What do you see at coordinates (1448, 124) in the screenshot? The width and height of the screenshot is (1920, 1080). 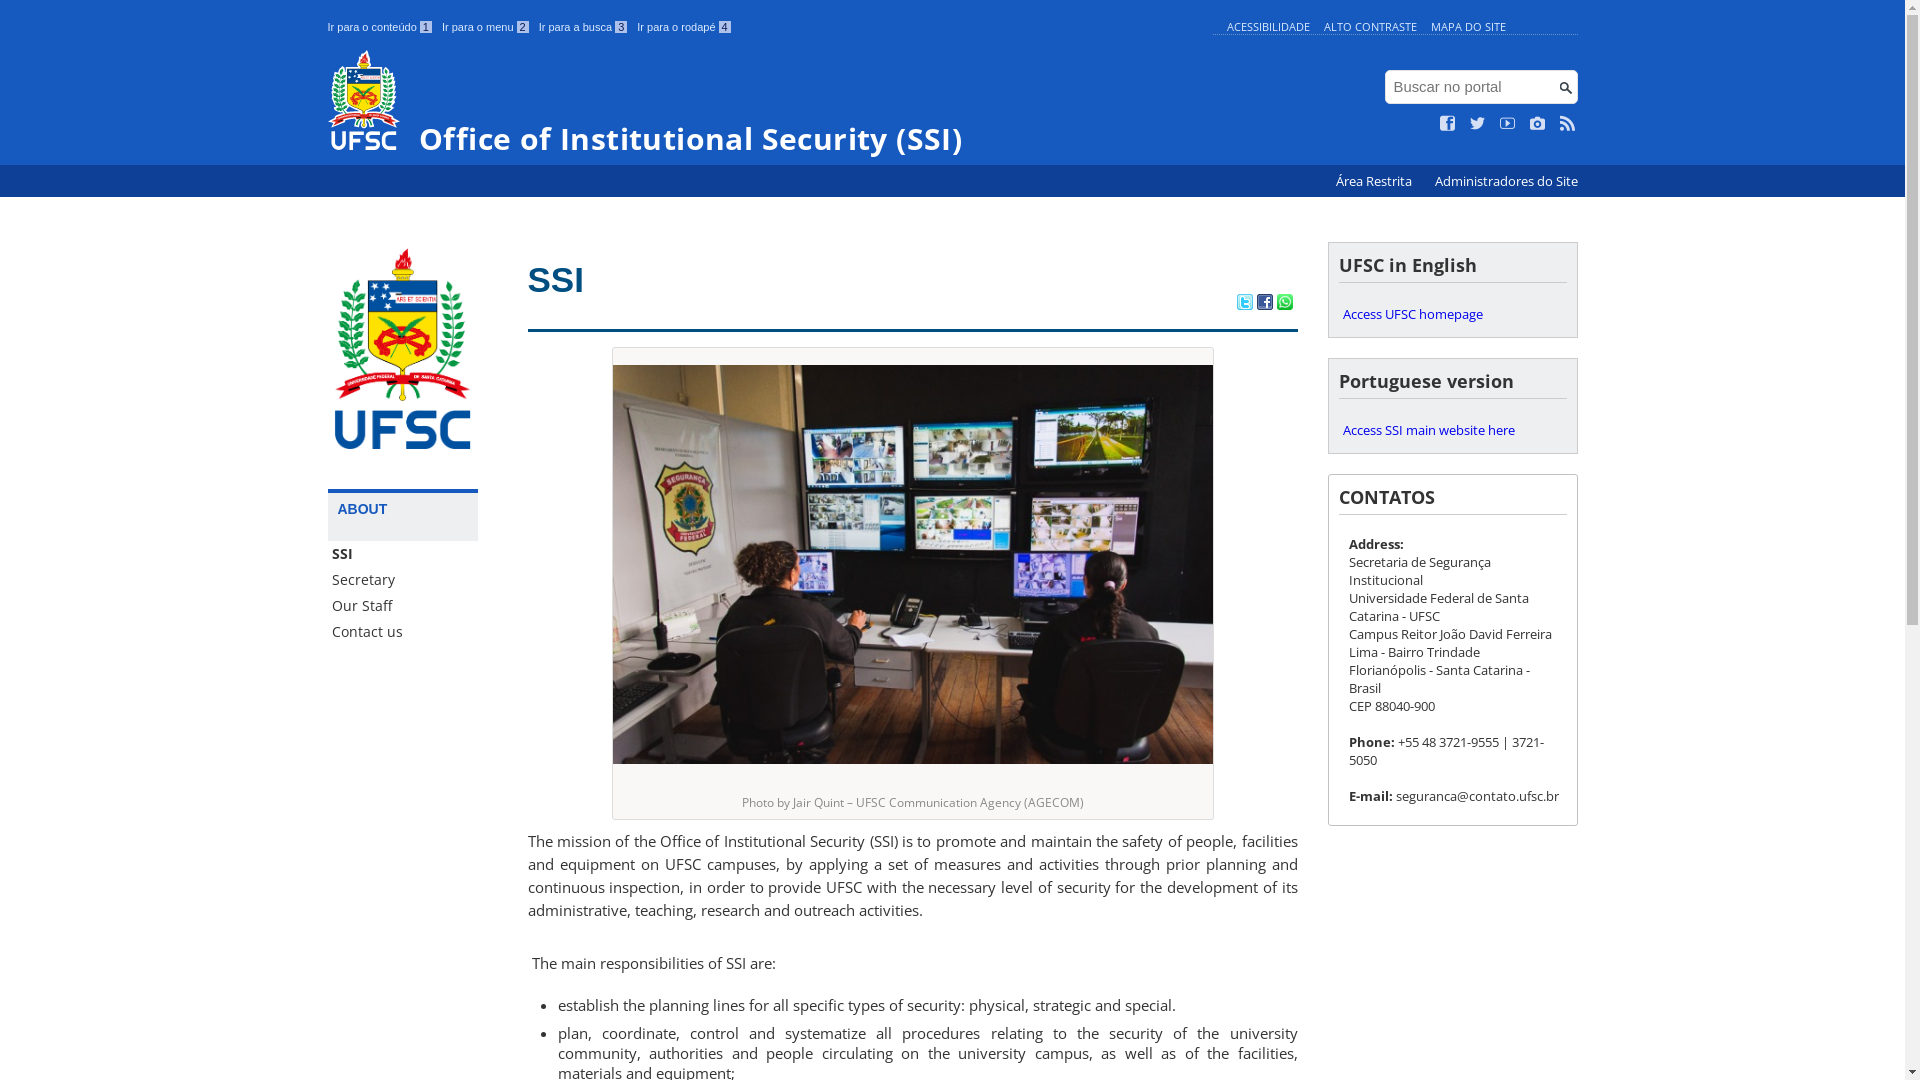 I see `Curta no Facebook` at bounding box center [1448, 124].